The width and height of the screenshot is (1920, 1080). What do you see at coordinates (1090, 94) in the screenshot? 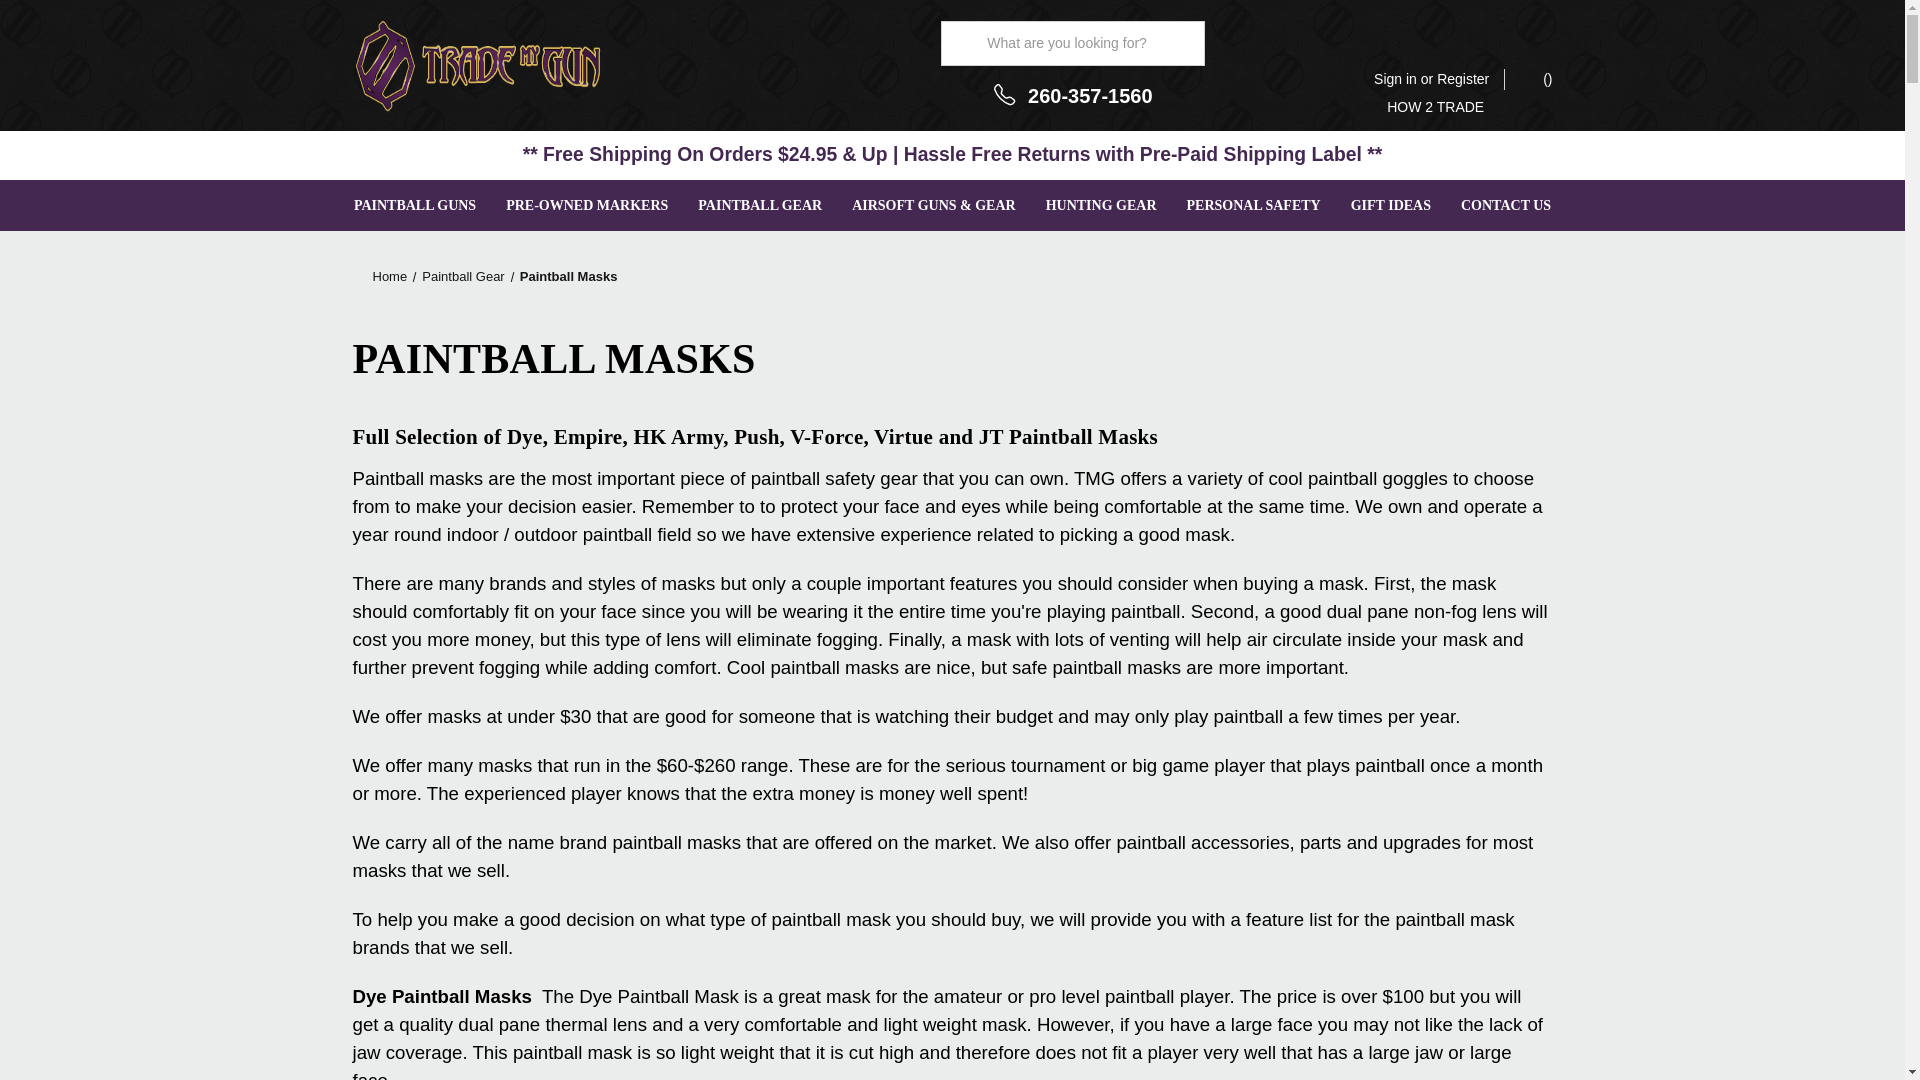
I see `260-357-1560` at bounding box center [1090, 94].